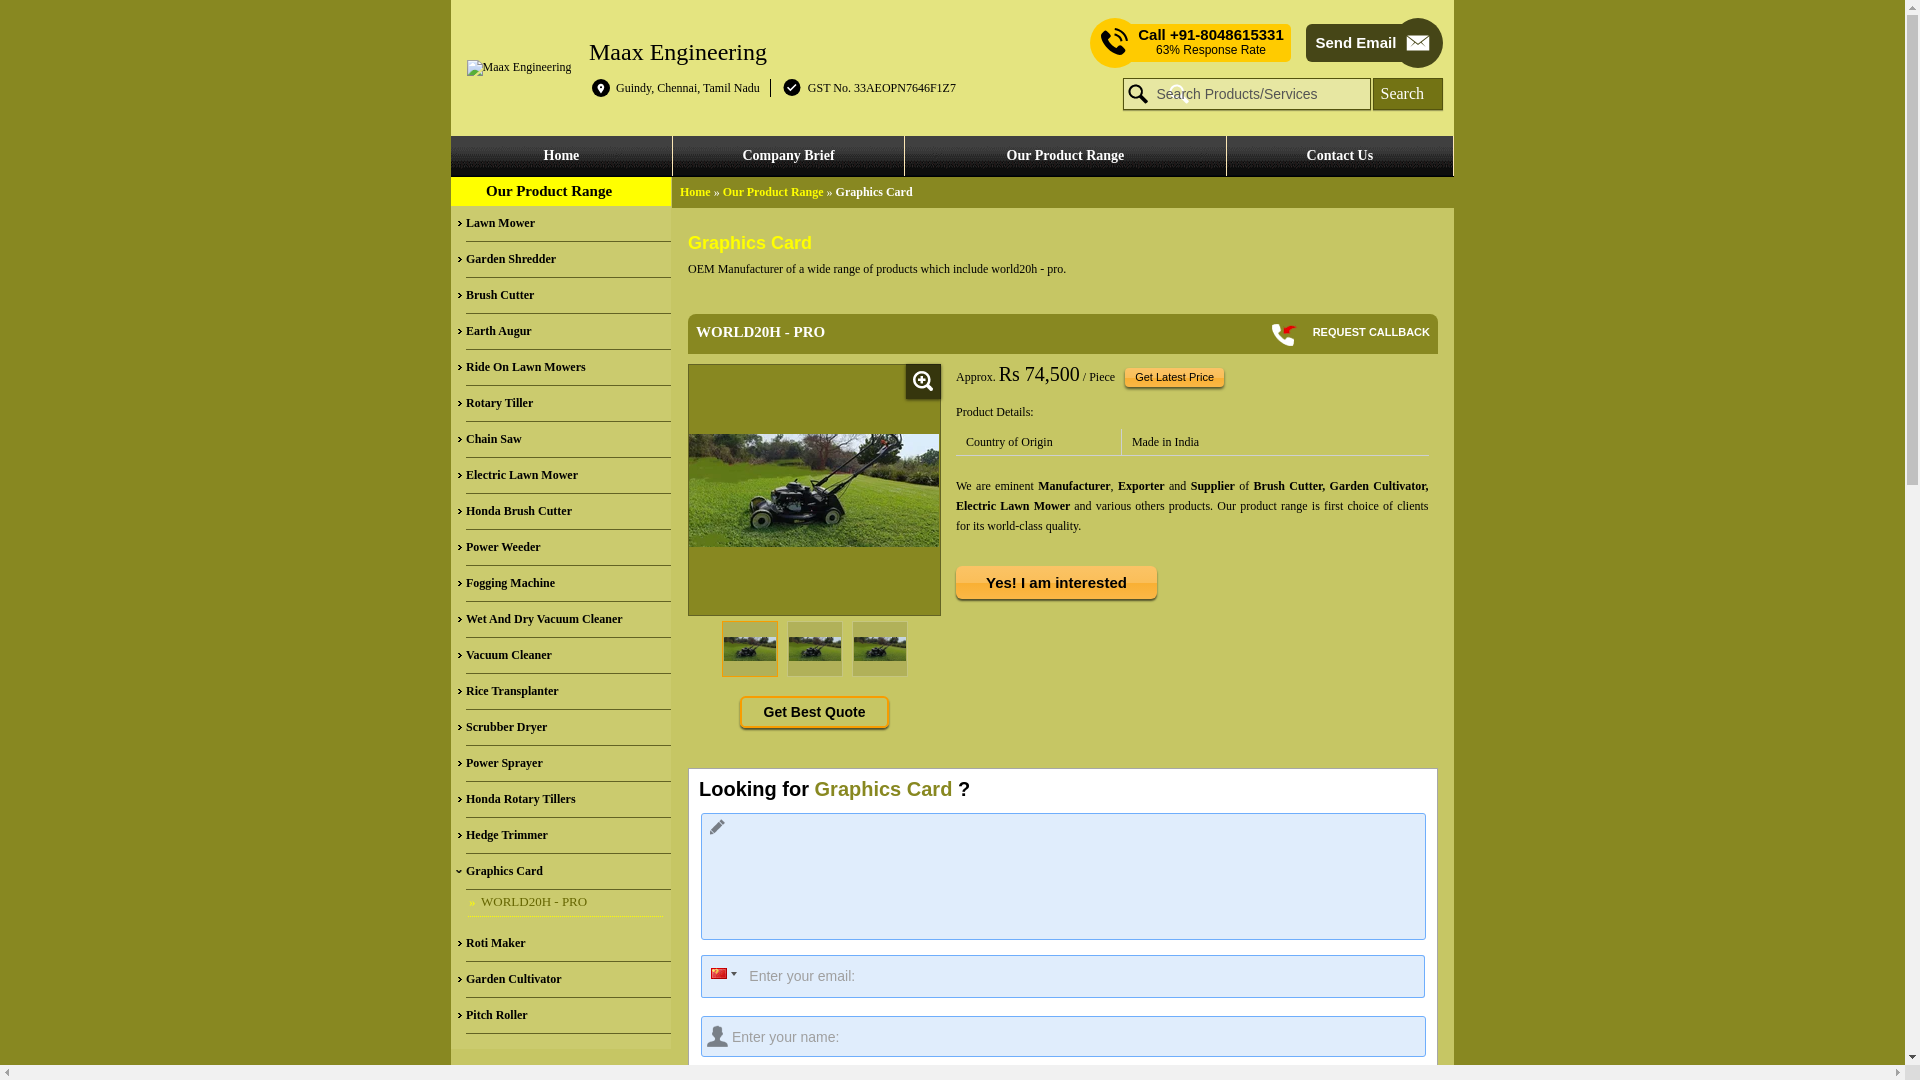 This screenshot has height=1080, width=1920. What do you see at coordinates (1063, 1036) in the screenshot?
I see `Enter your name:` at bounding box center [1063, 1036].